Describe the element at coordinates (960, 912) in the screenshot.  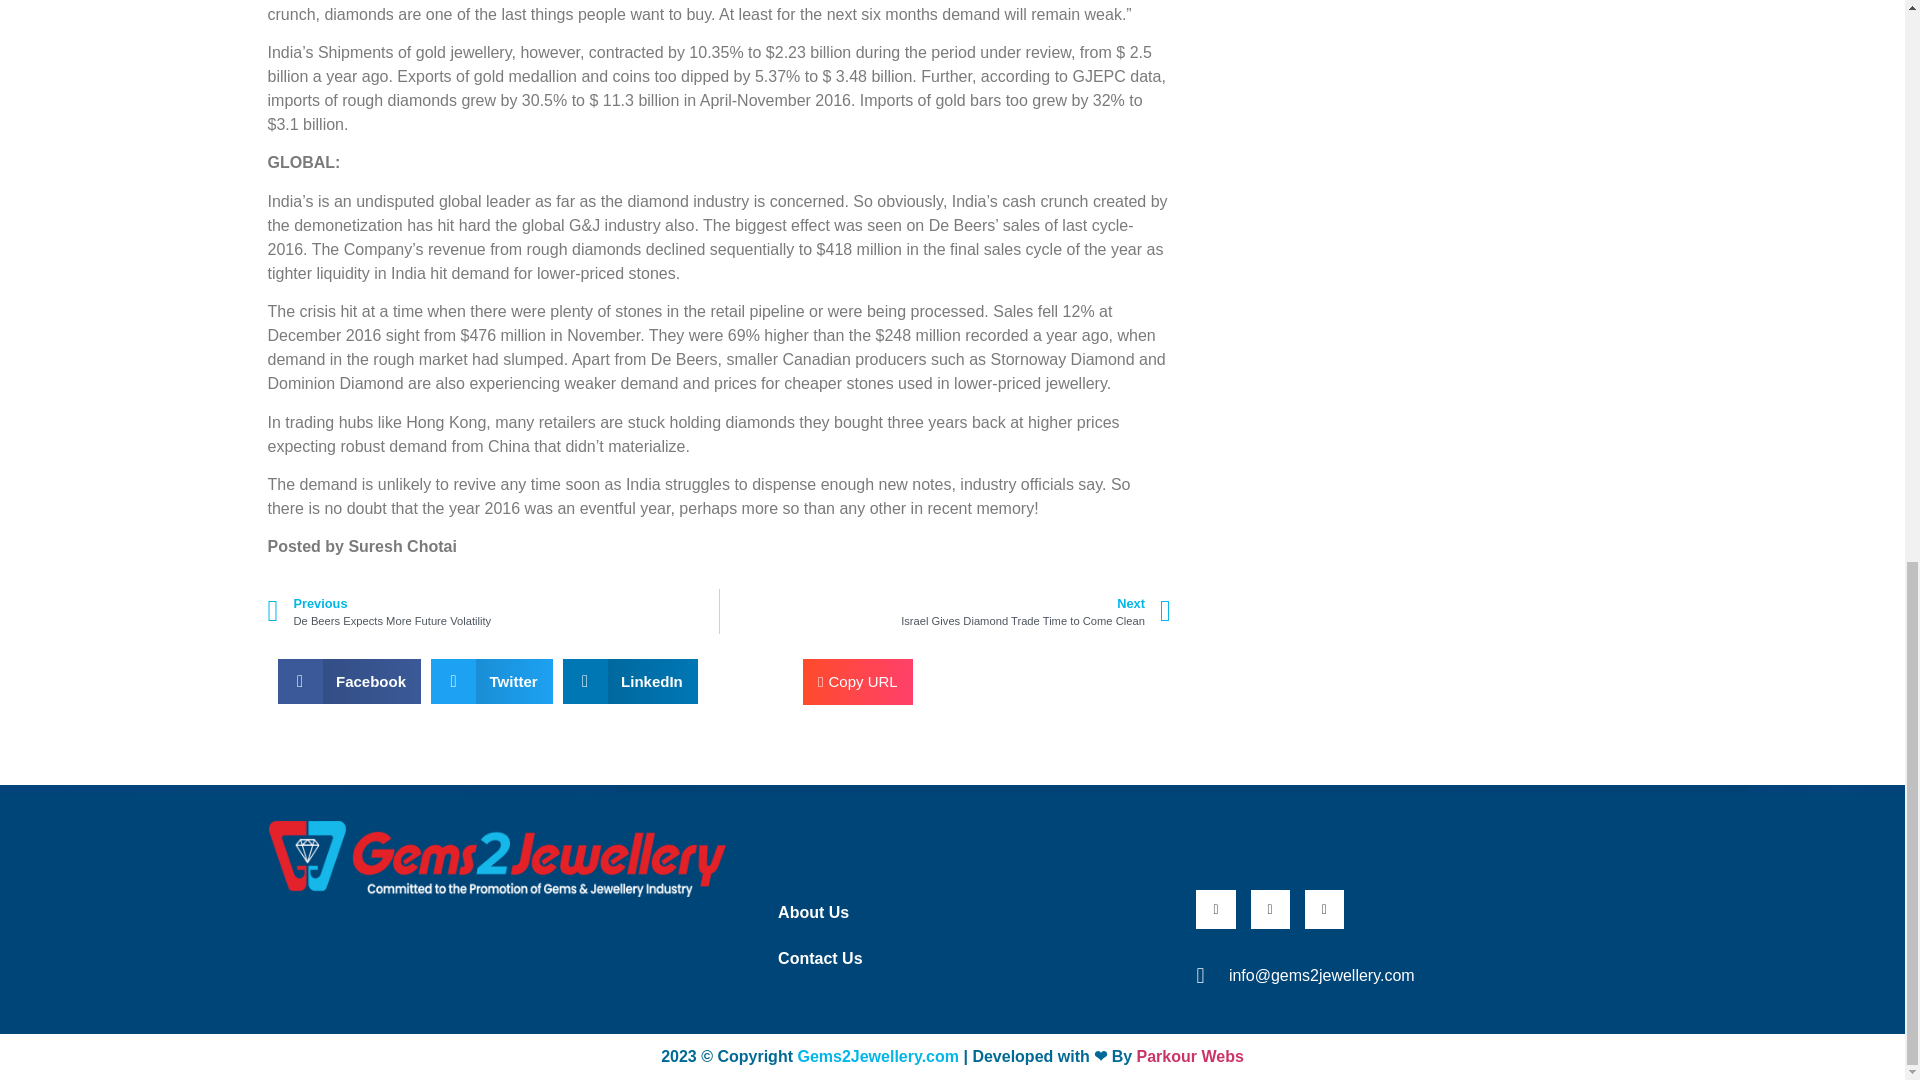
I see `About Us` at that location.